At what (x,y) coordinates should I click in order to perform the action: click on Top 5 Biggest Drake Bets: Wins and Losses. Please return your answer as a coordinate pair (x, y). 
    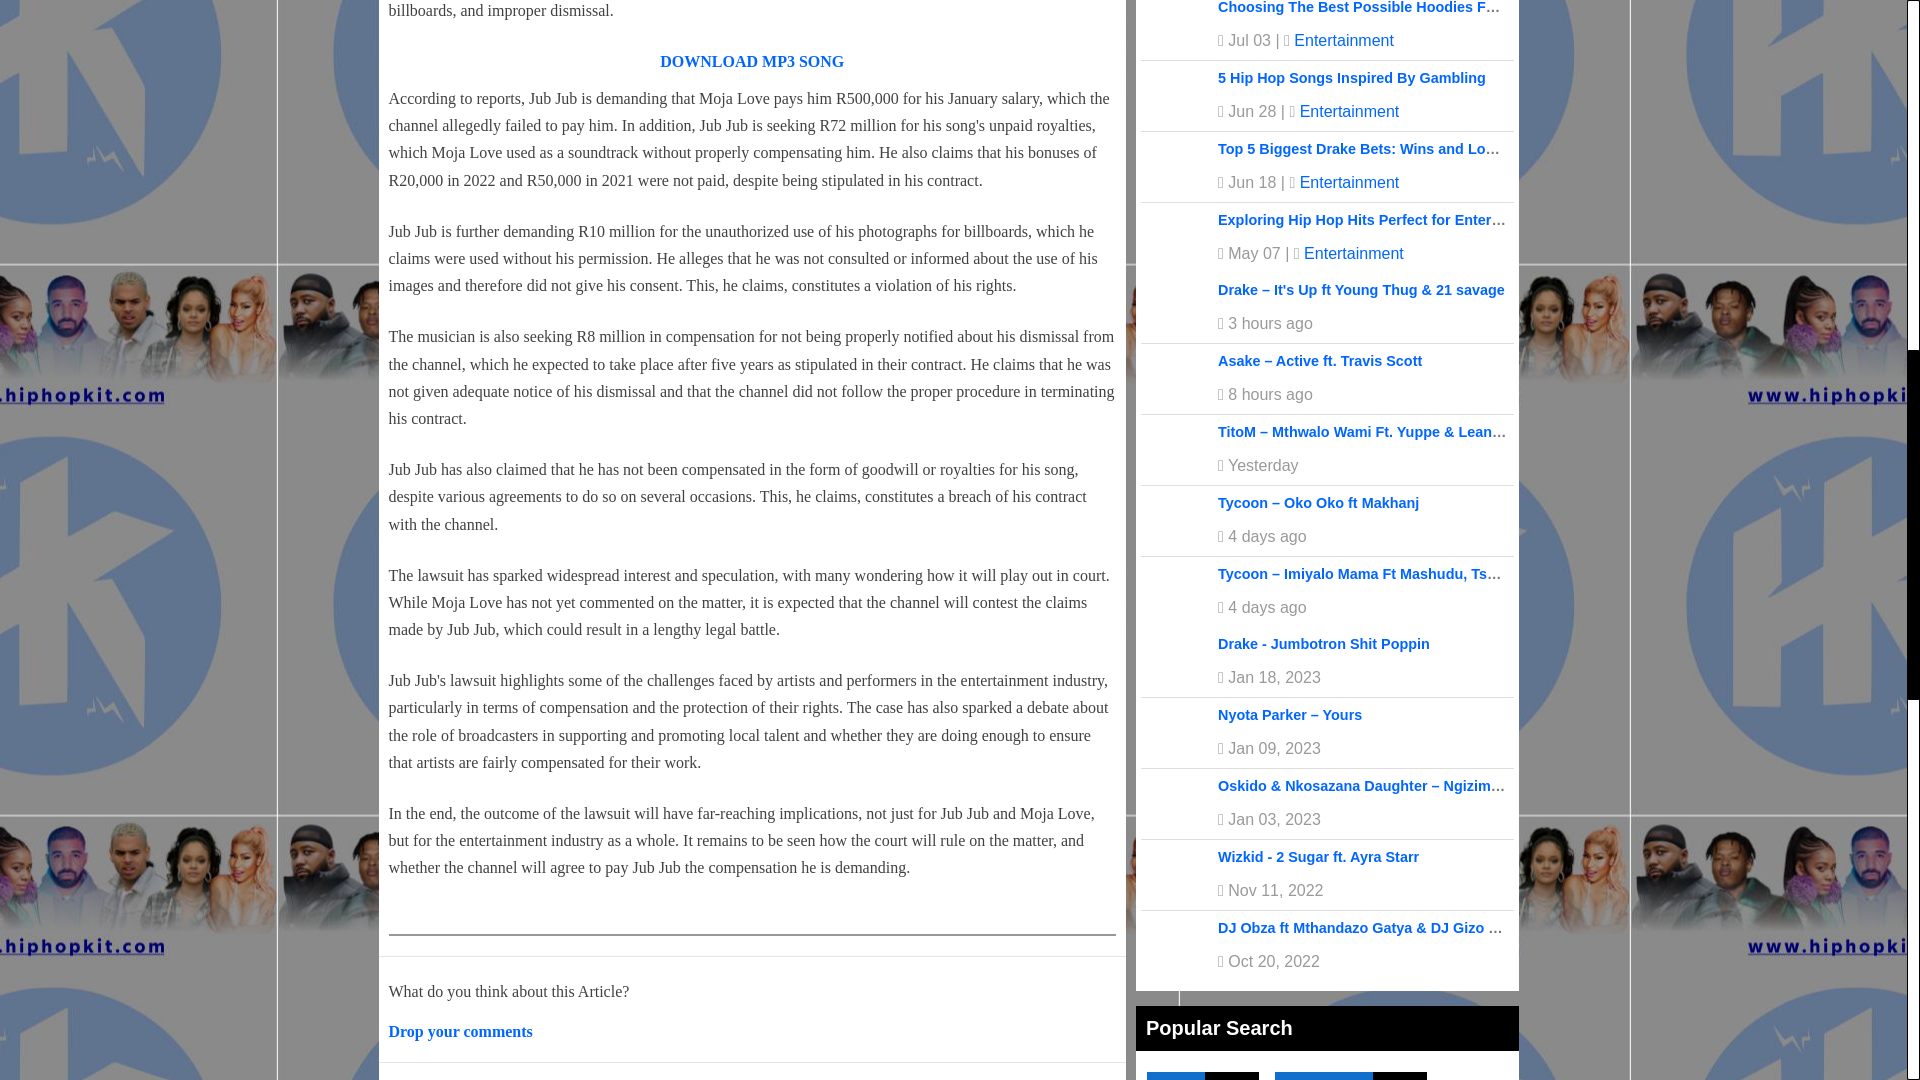
    Looking at the image, I should click on (1366, 148).